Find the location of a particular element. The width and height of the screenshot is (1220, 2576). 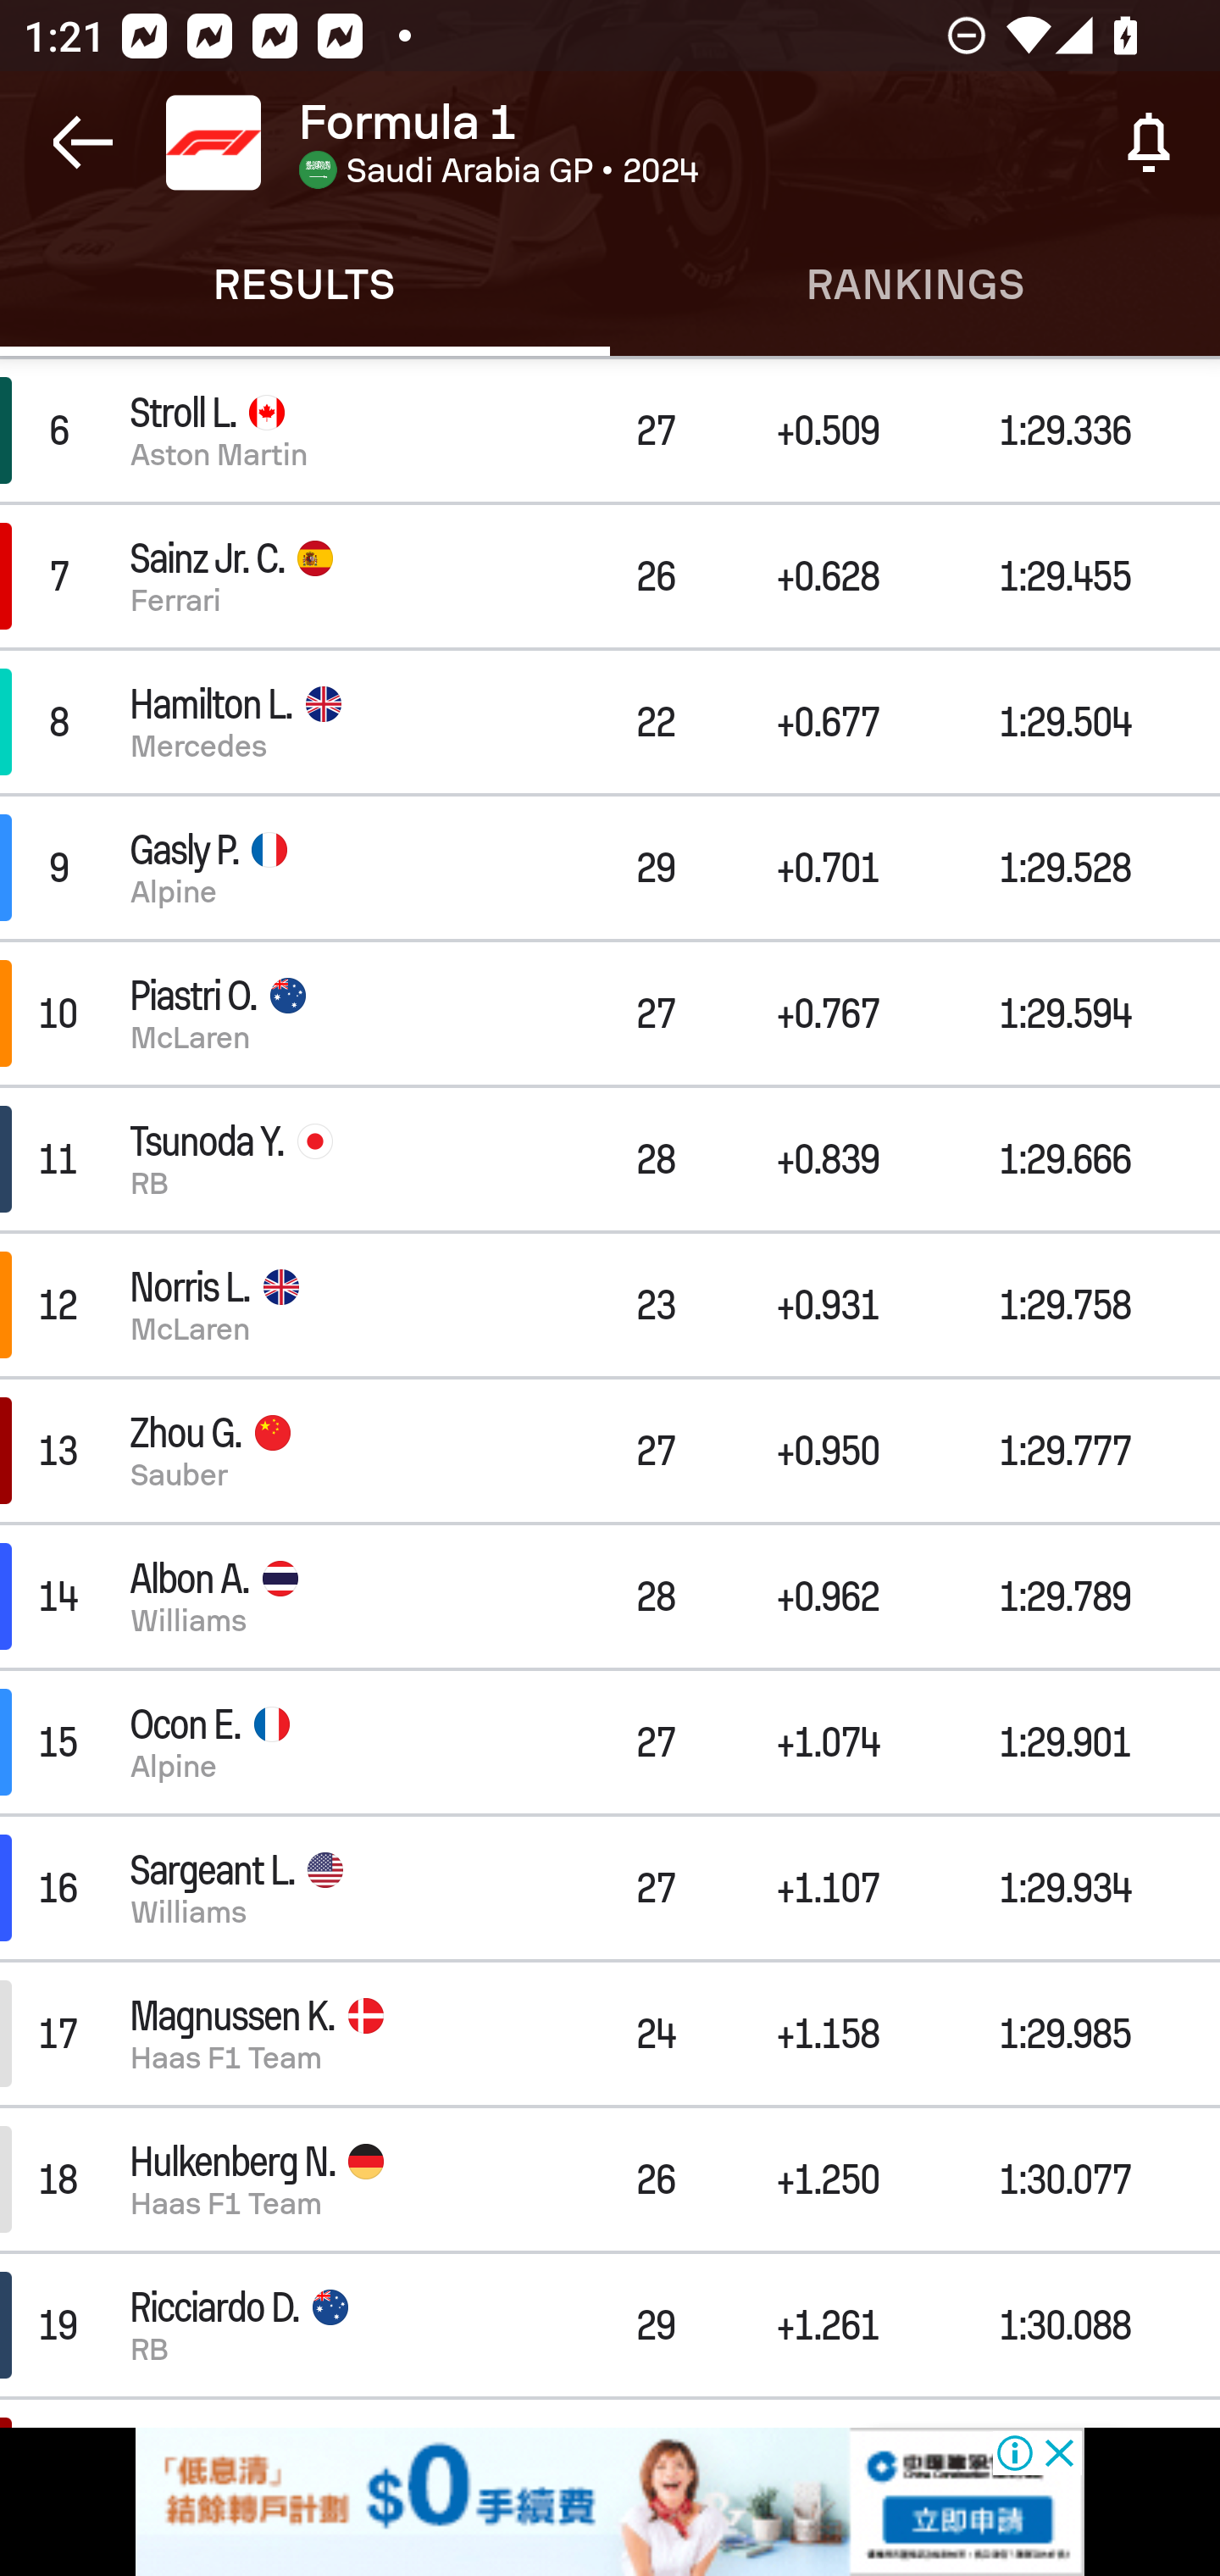

7 Sainz Jr. C. Ferrari 26 +0.628 1:29.455 is located at coordinates (610, 575).